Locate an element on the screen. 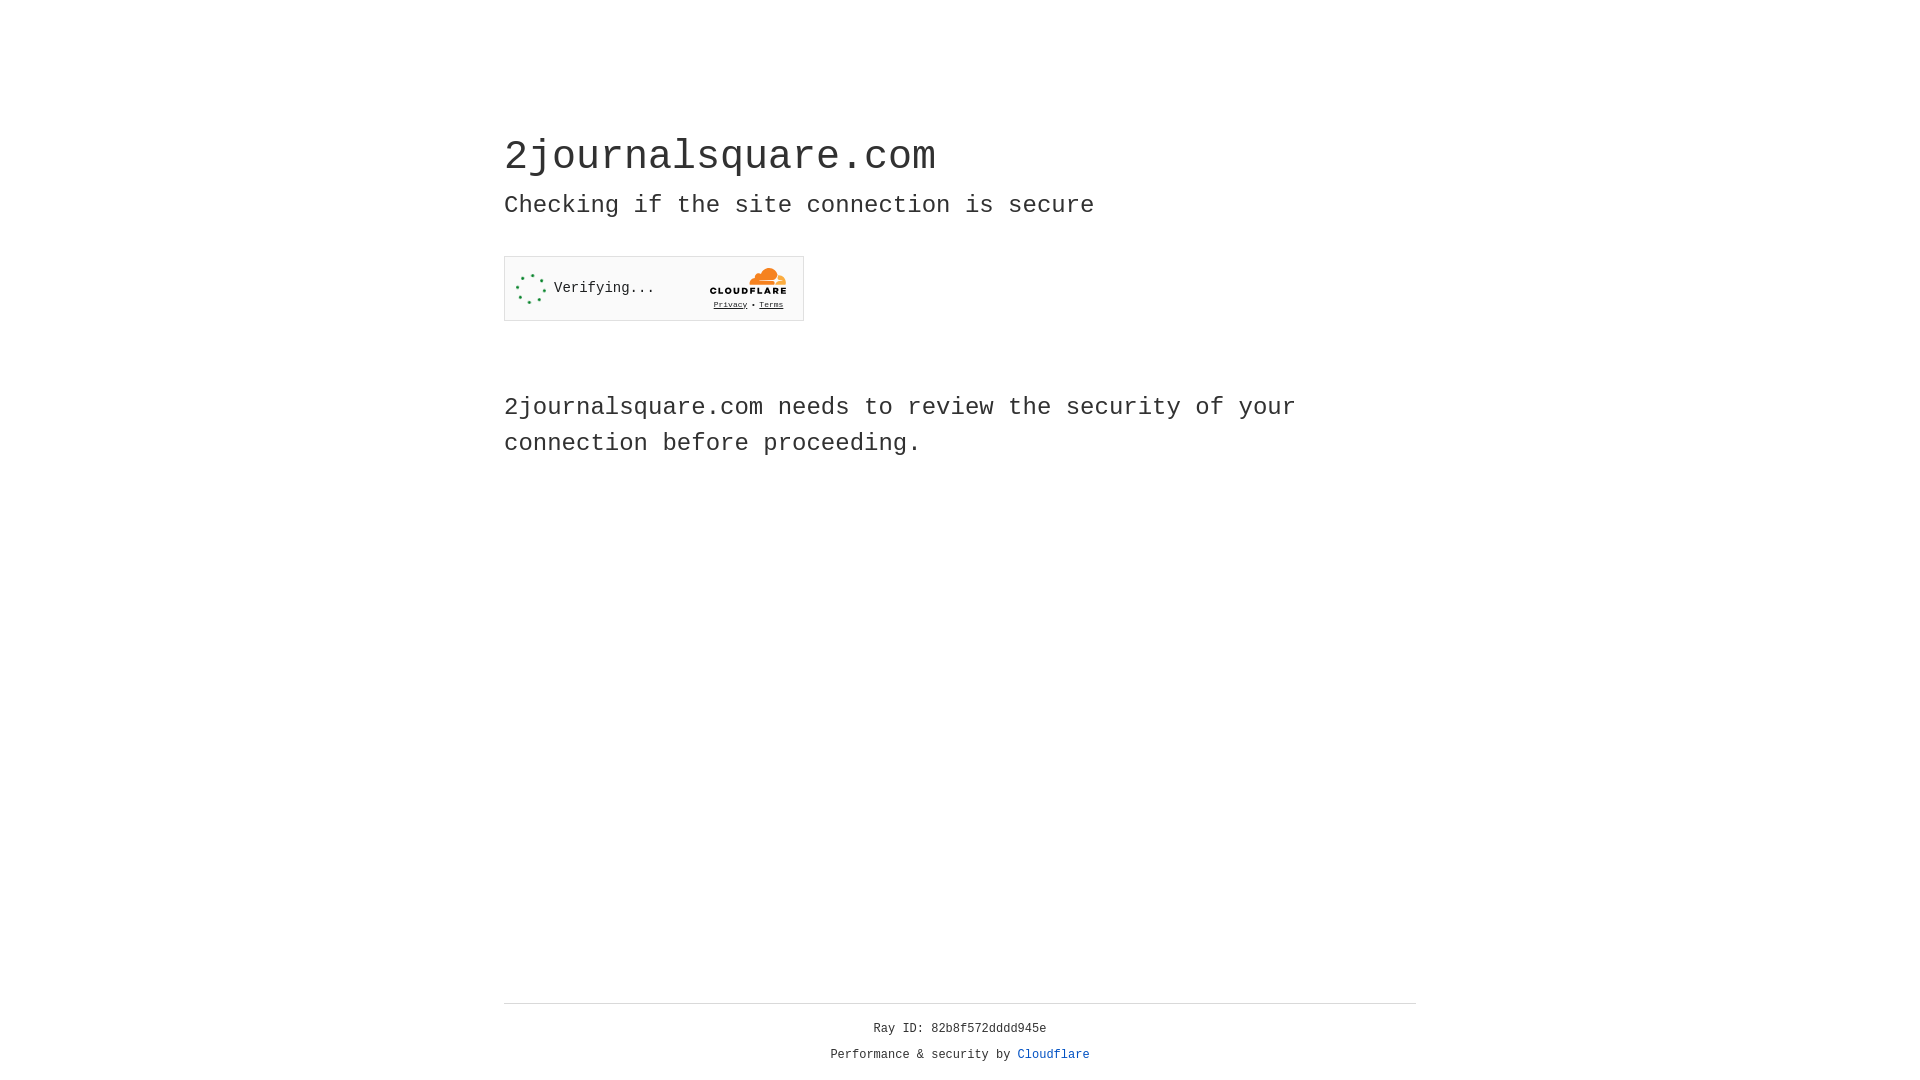 Image resolution: width=1920 pixels, height=1080 pixels. Widget containing a Cloudflare security challenge is located at coordinates (654, 288).